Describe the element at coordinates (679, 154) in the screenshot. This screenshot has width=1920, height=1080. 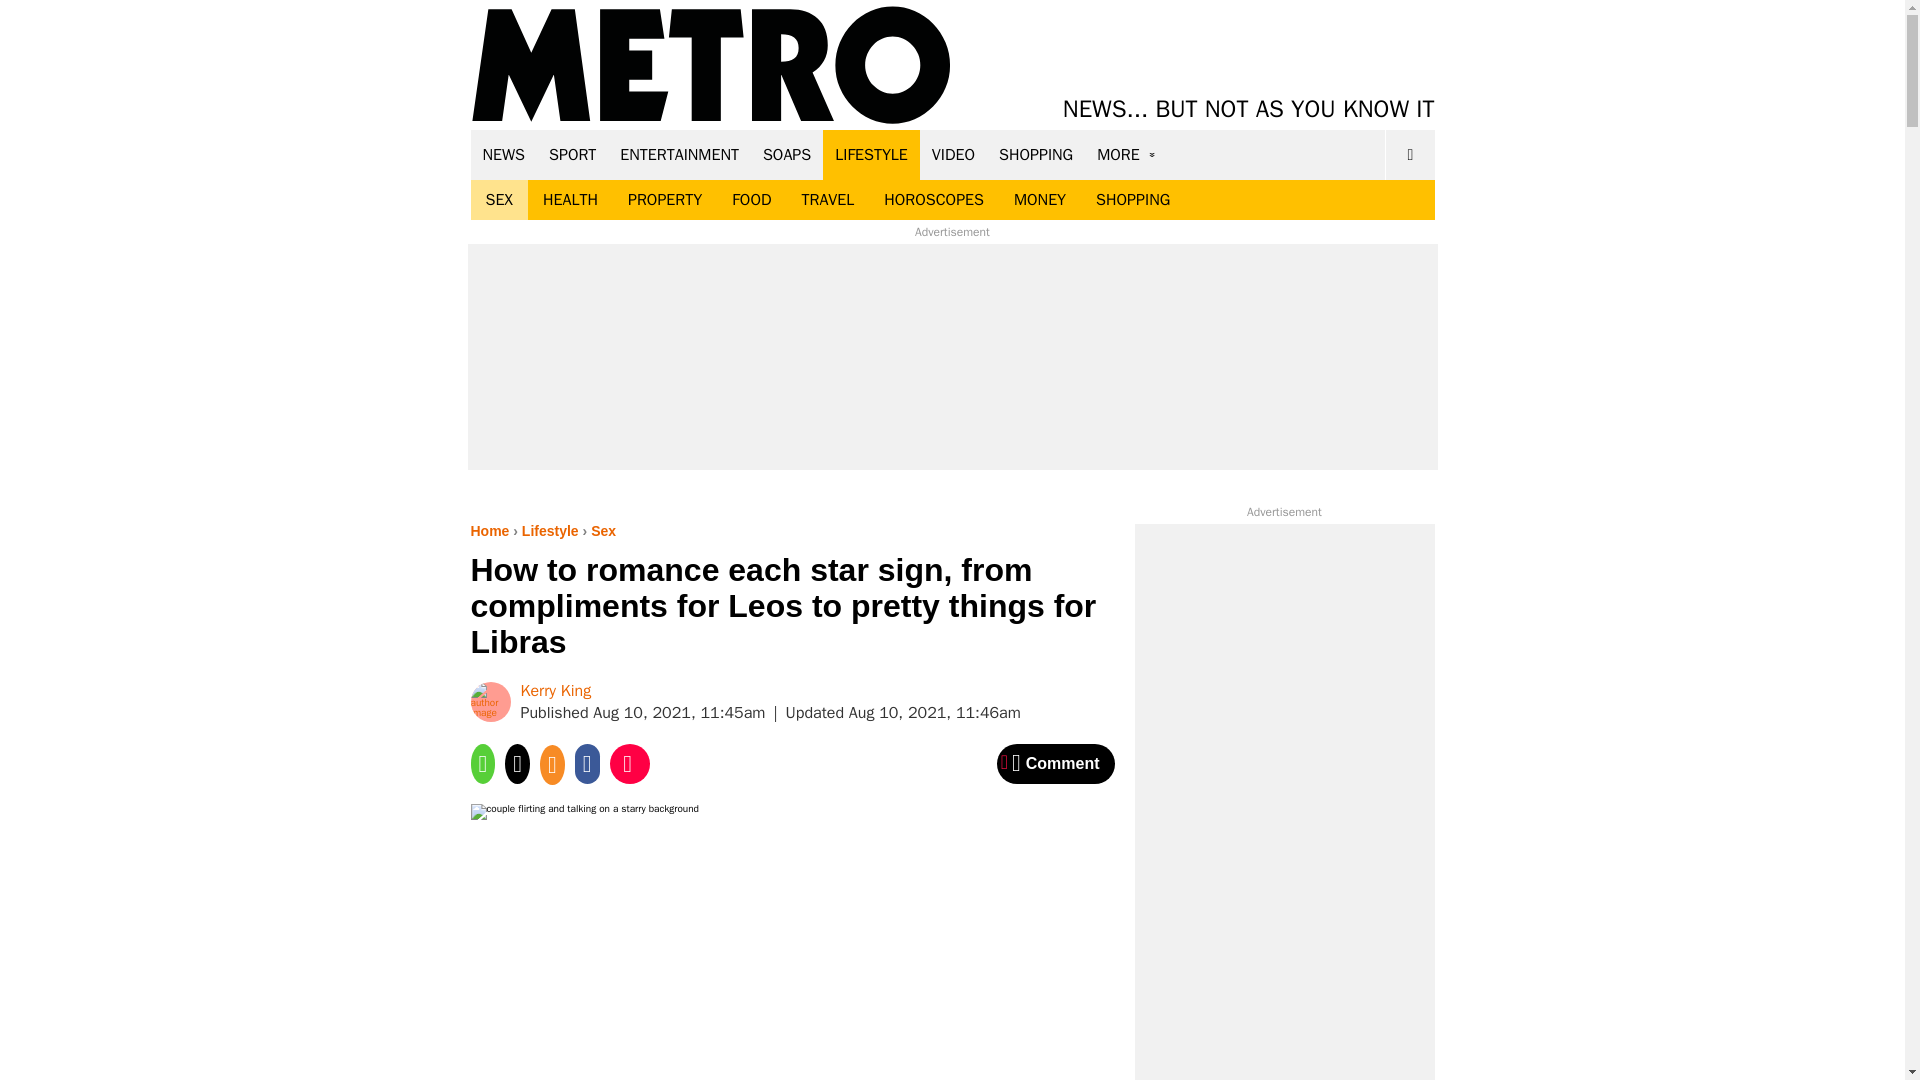
I see `ENTERTAINMENT` at that location.